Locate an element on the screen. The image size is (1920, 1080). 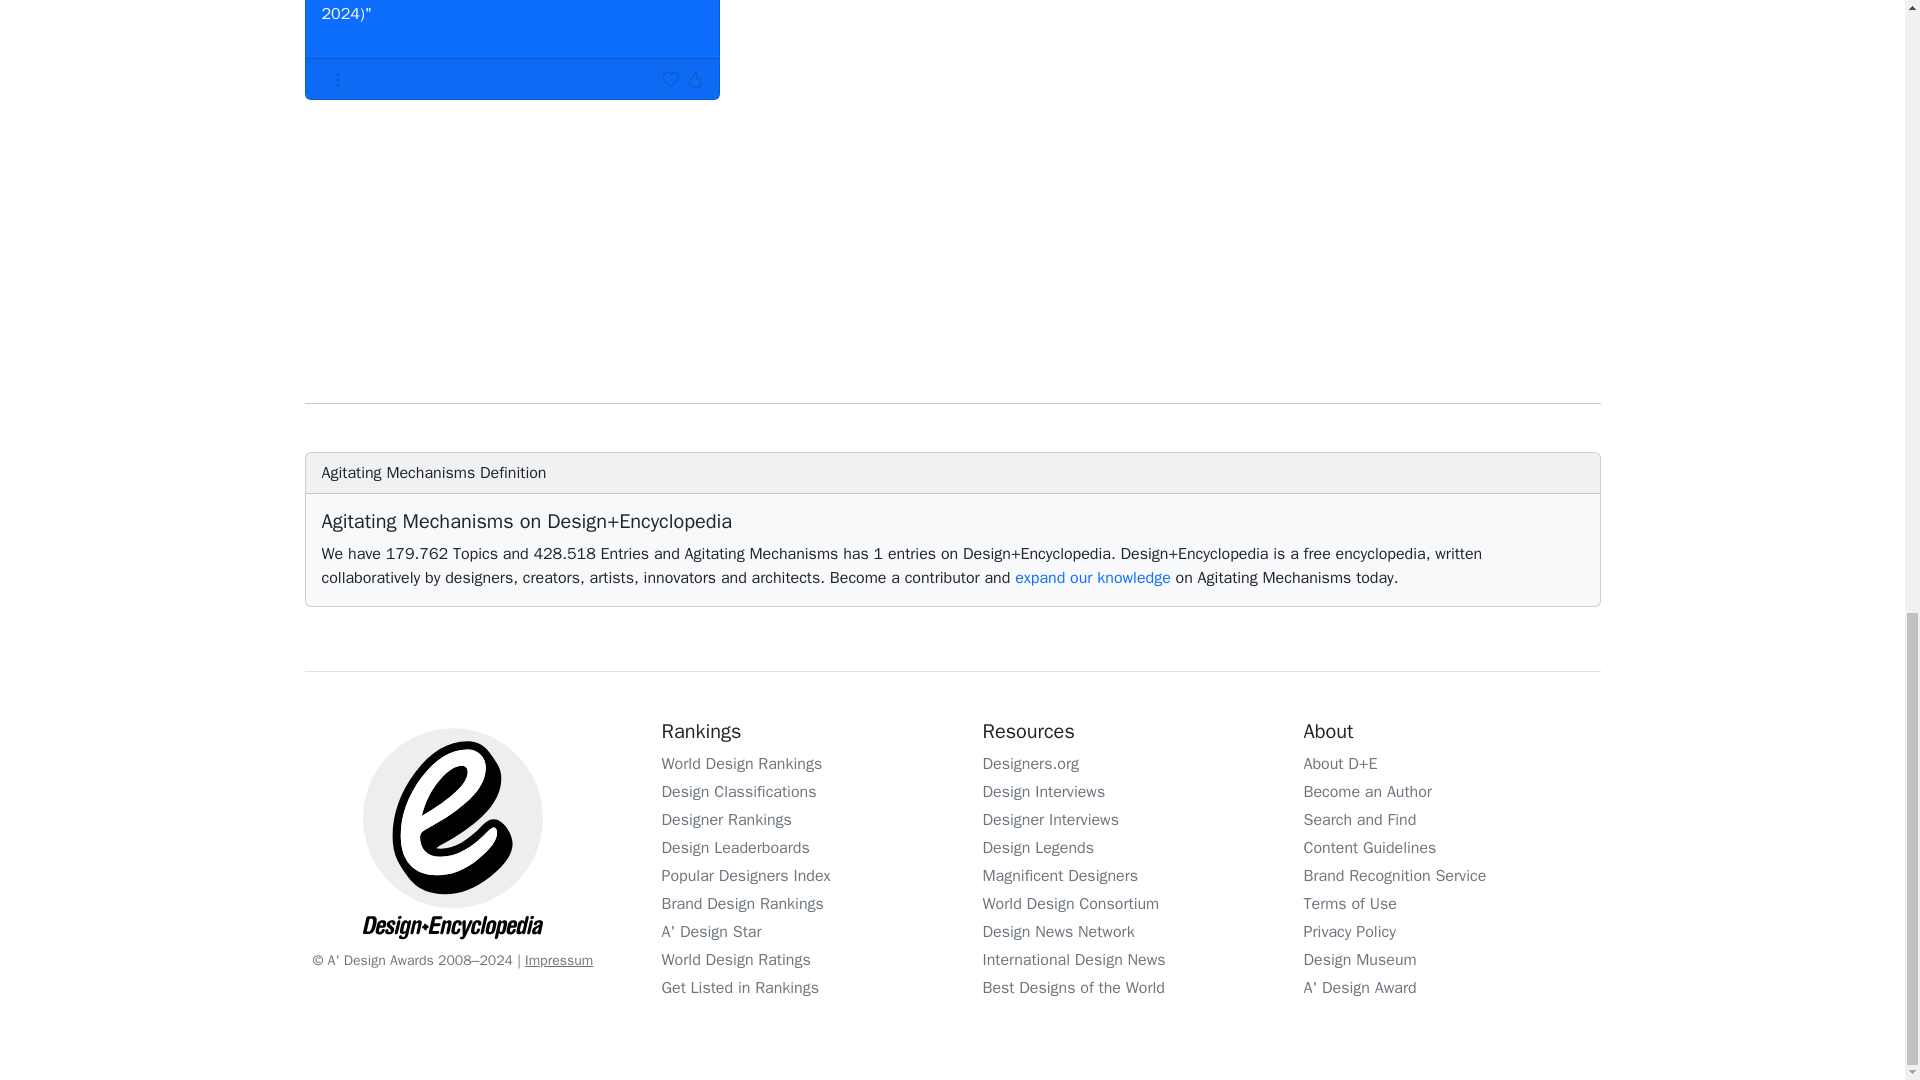
World Design Rankings is located at coordinates (742, 764).